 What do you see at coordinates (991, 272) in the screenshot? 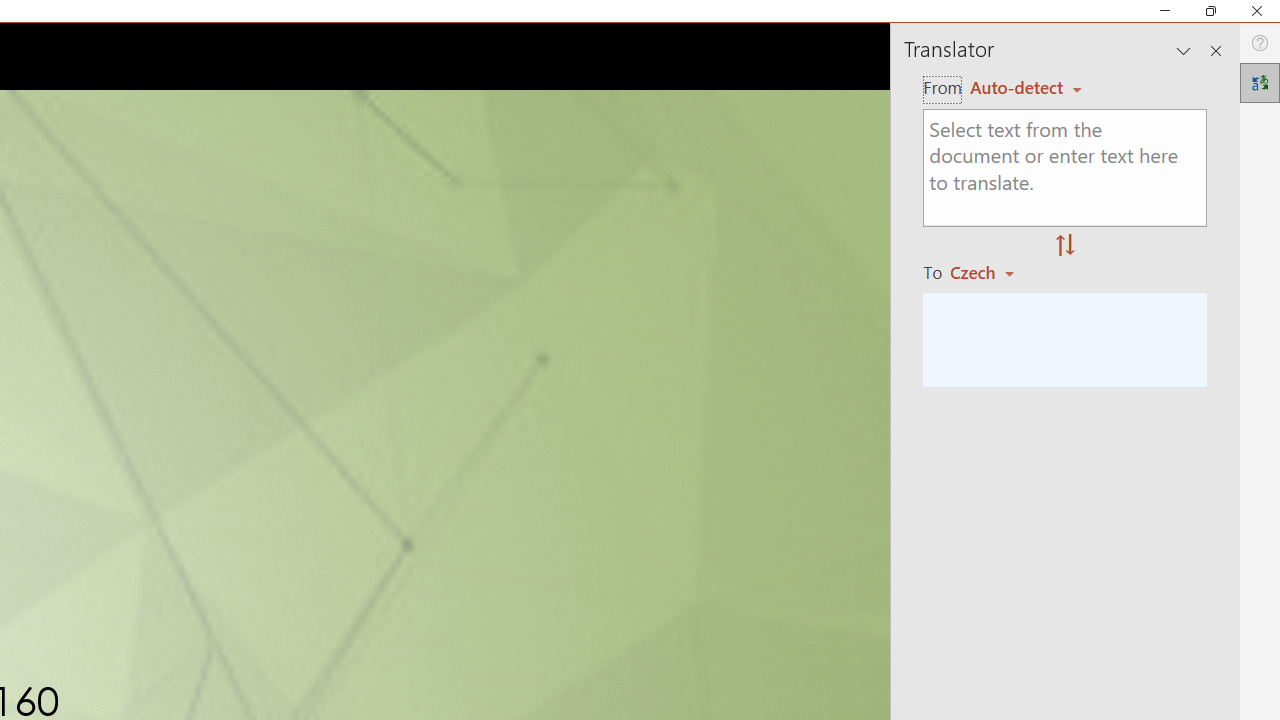
I see `Czech` at bounding box center [991, 272].